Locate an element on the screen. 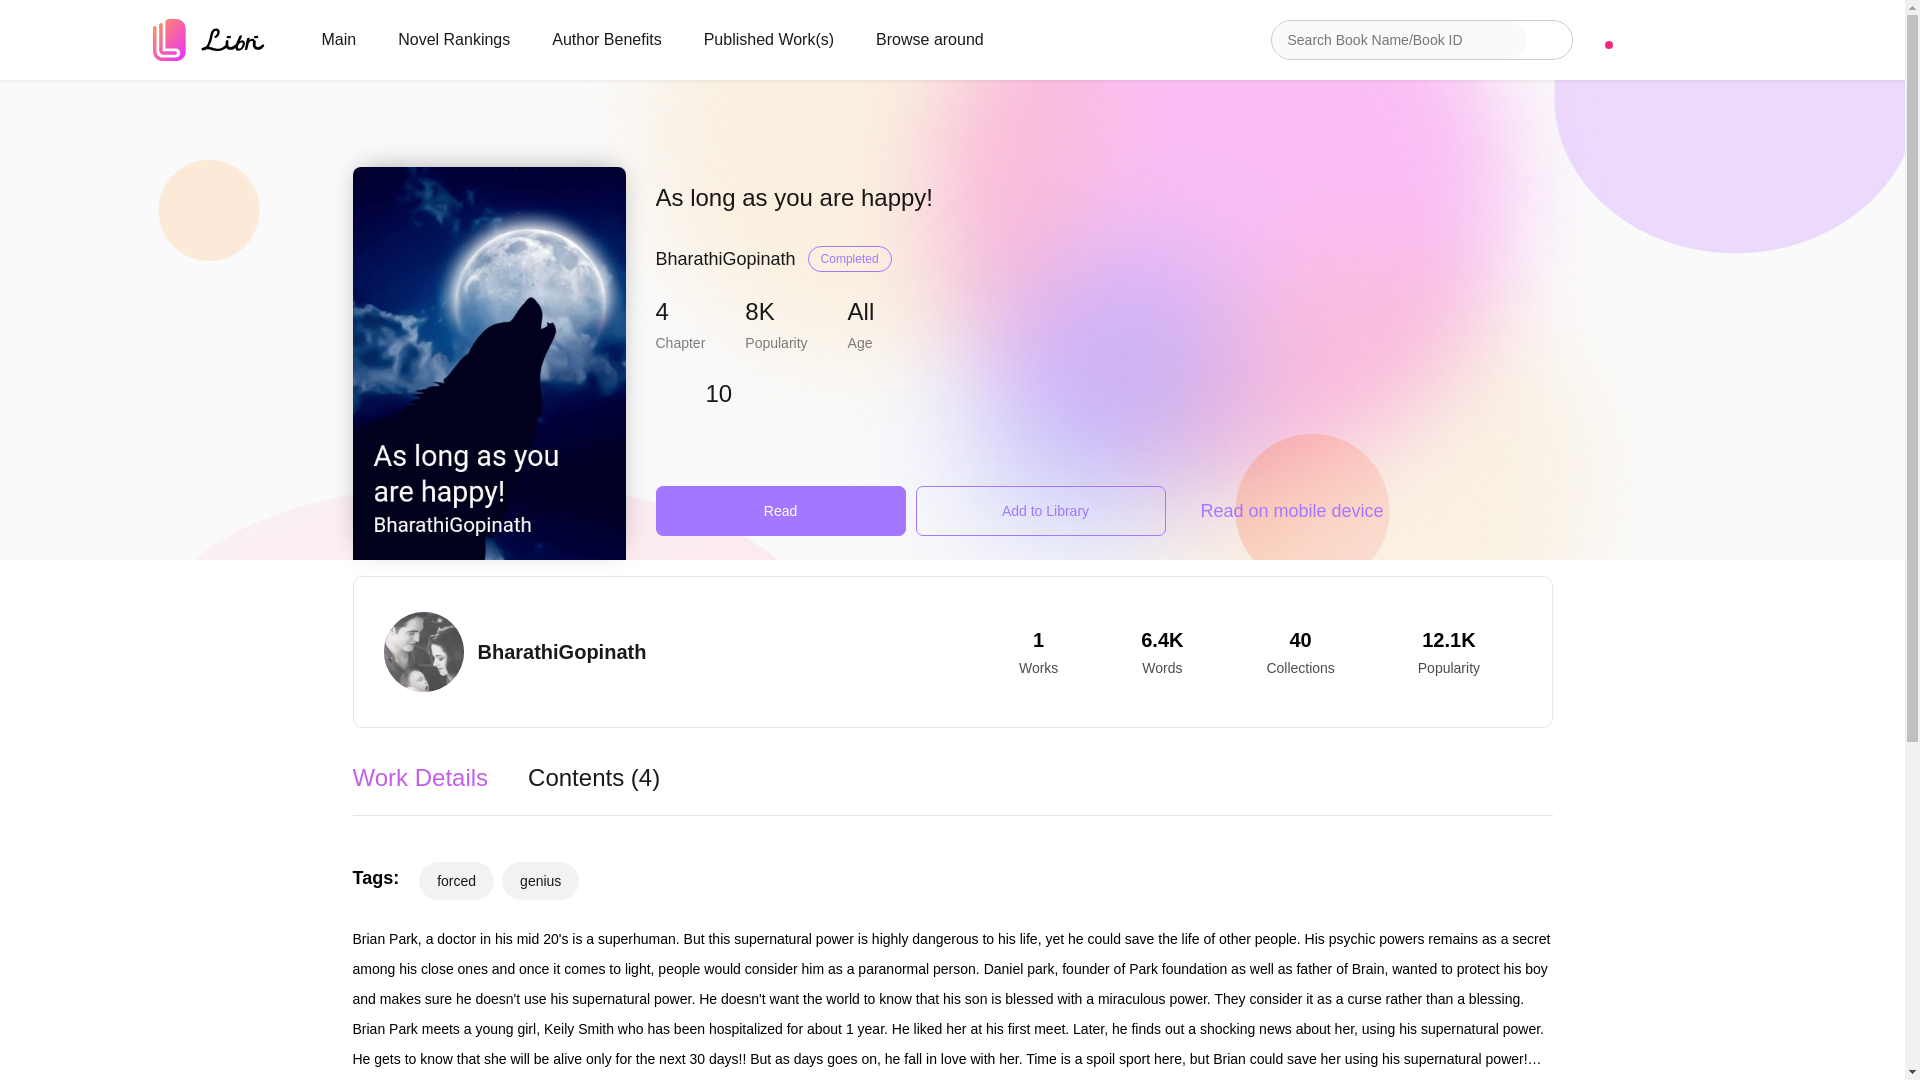  Novel Rankings is located at coordinates (453, 40).